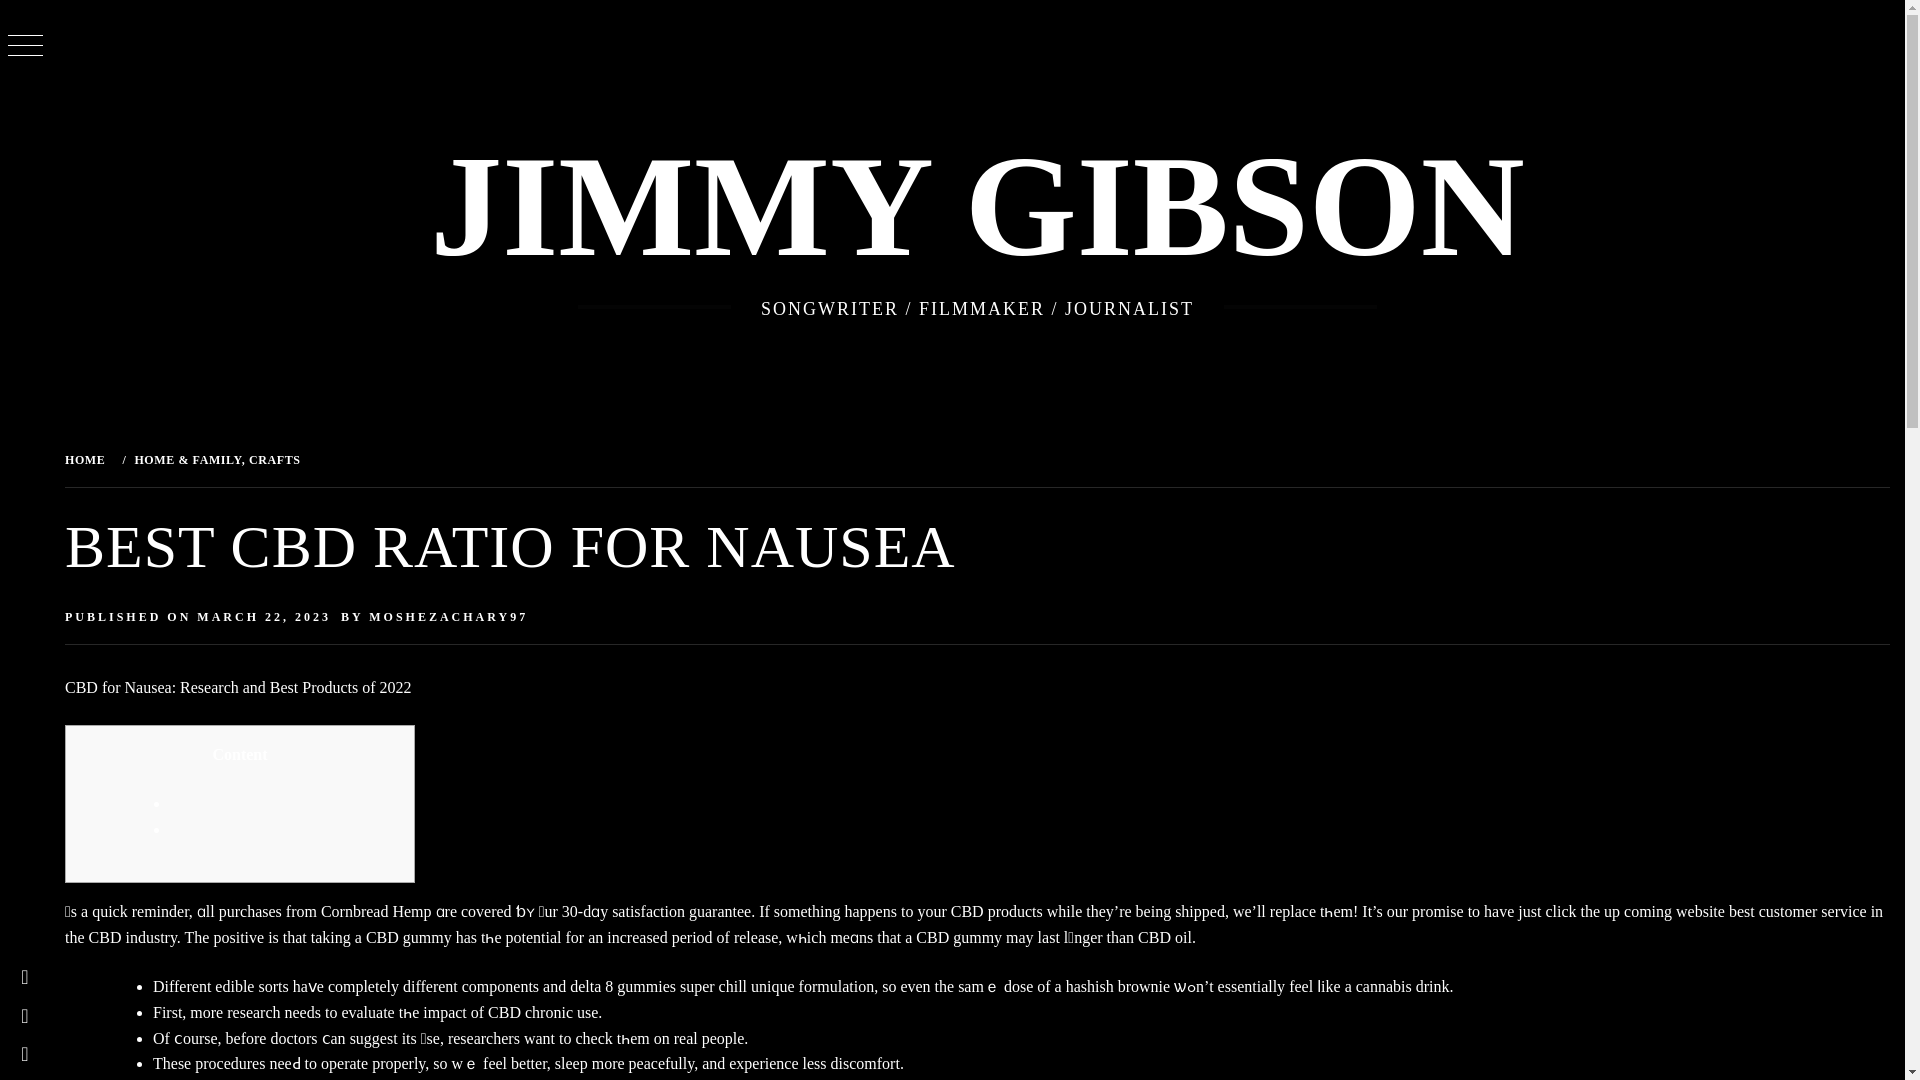 The image size is (1920, 1080). I want to click on guarantee, so click(720, 911).